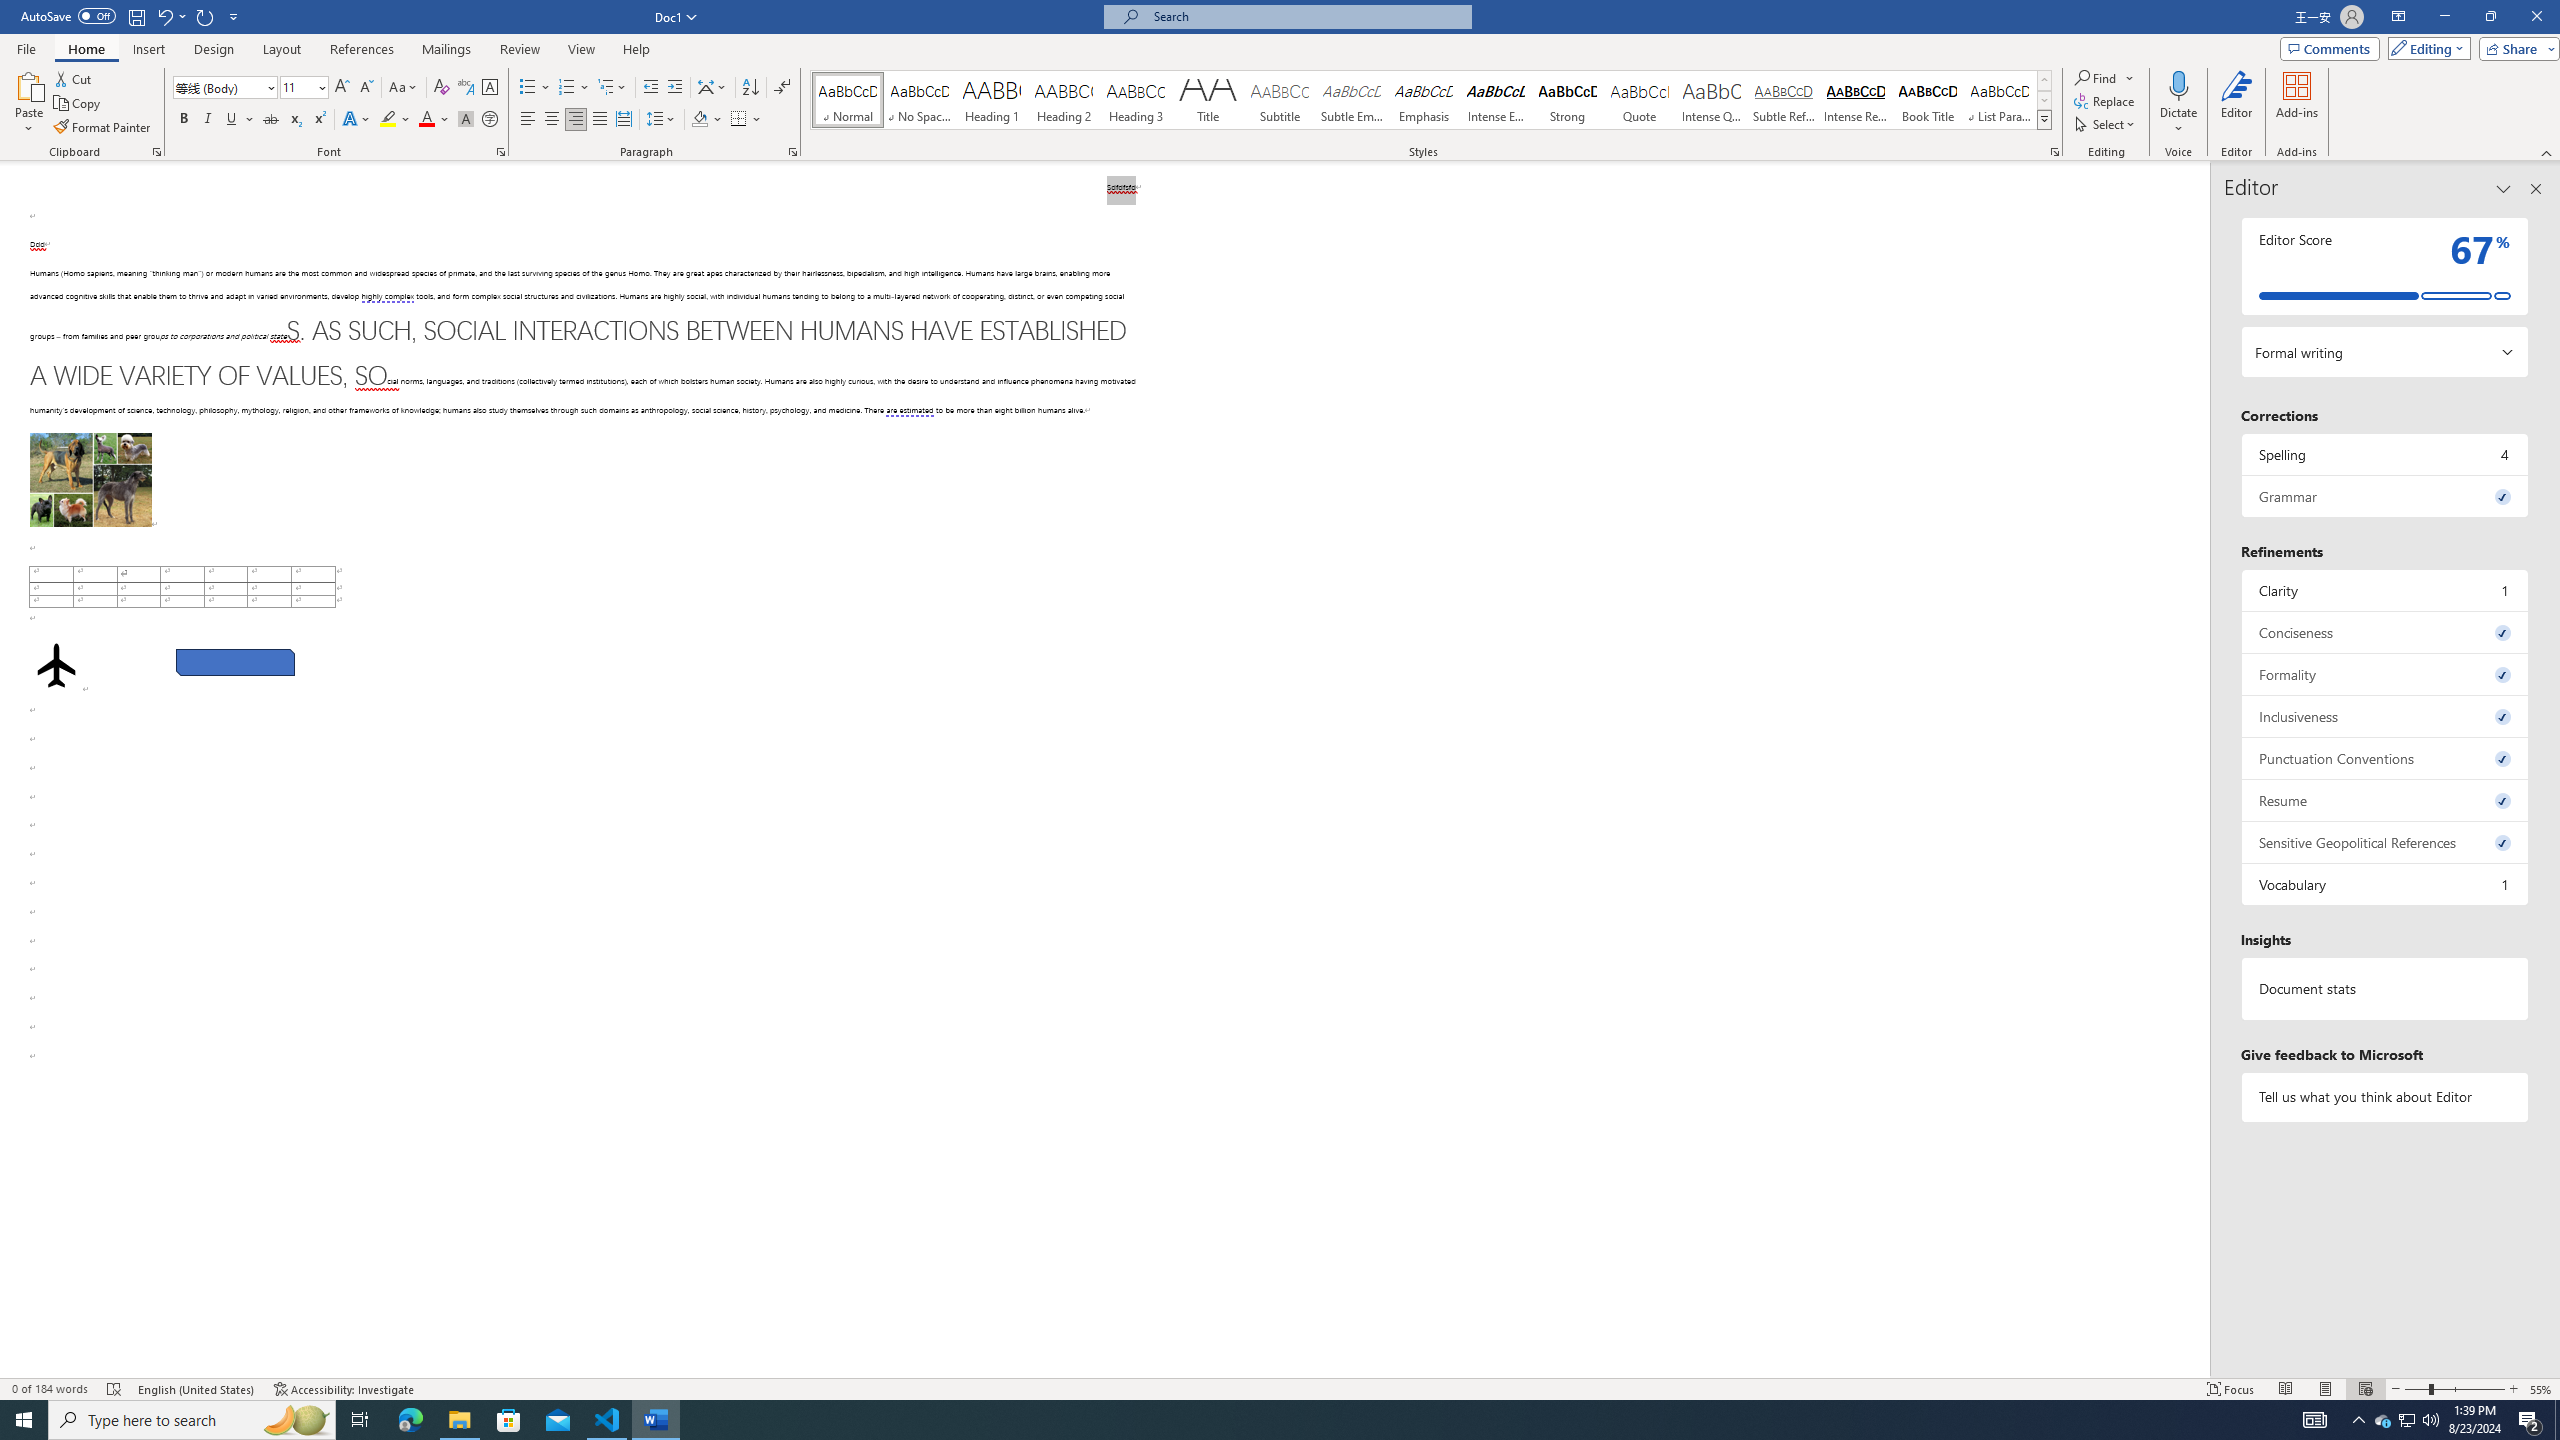 The image size is (2560, 1440). What do you see at coordinates (344, 1389) in the screenshot?
I see `Accessibility Checker Accessibility: Investigate` at bounding box center [344, 1389].